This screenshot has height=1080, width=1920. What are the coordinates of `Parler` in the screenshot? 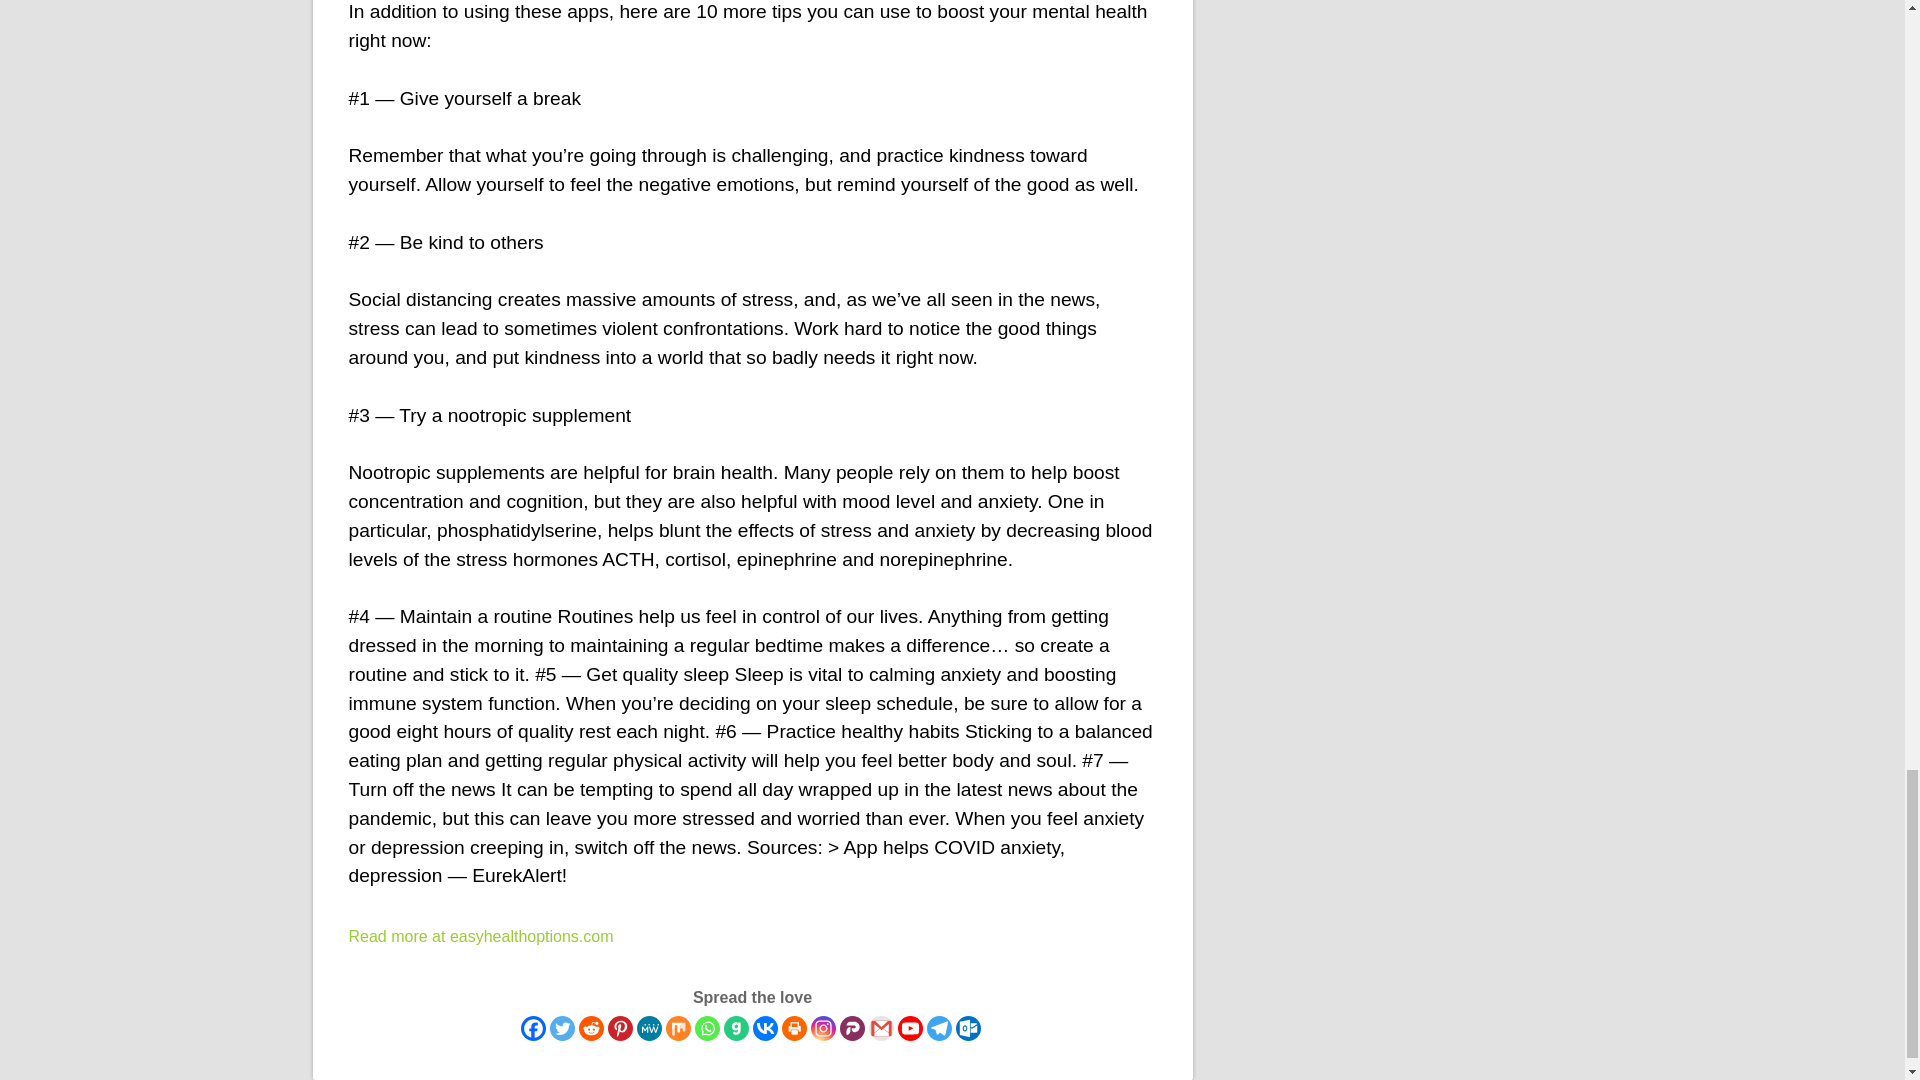 It's located at (852, 1028).